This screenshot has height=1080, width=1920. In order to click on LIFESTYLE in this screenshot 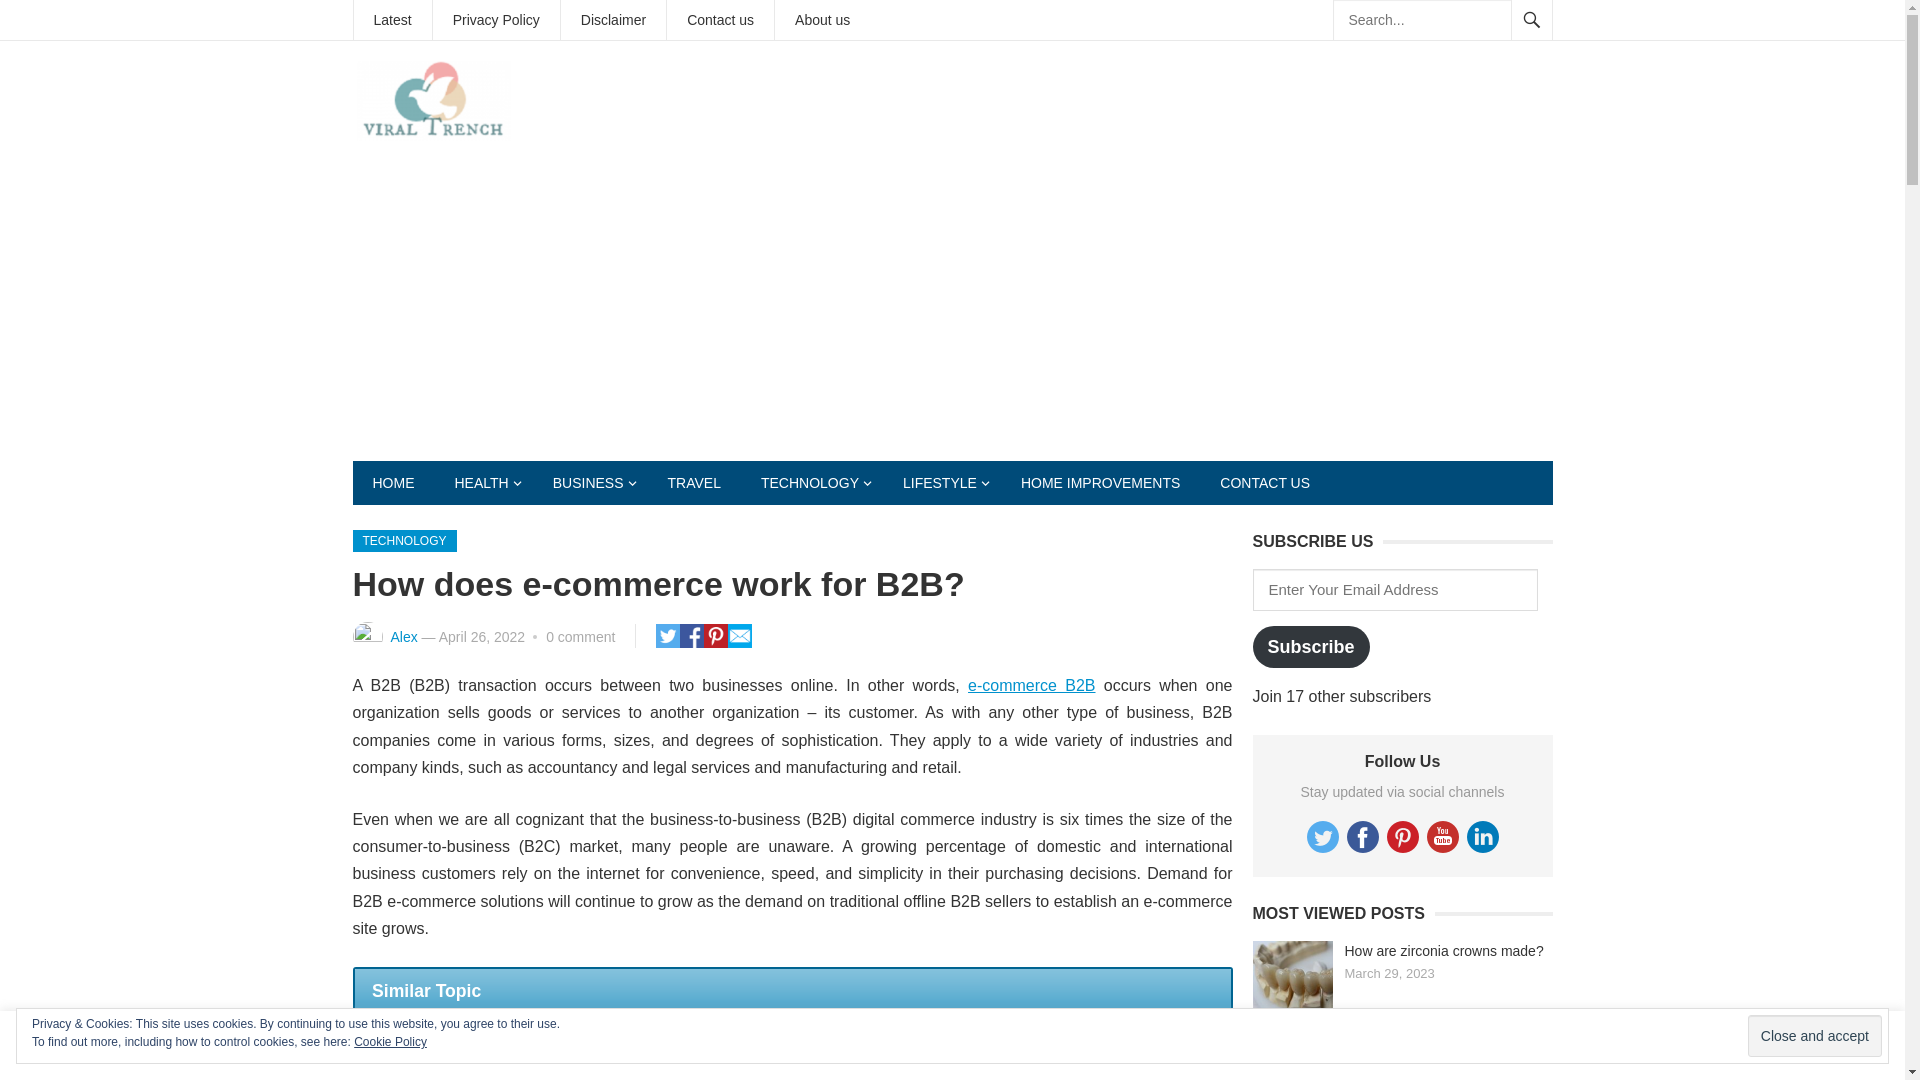, I will do `click(942, 483)`.